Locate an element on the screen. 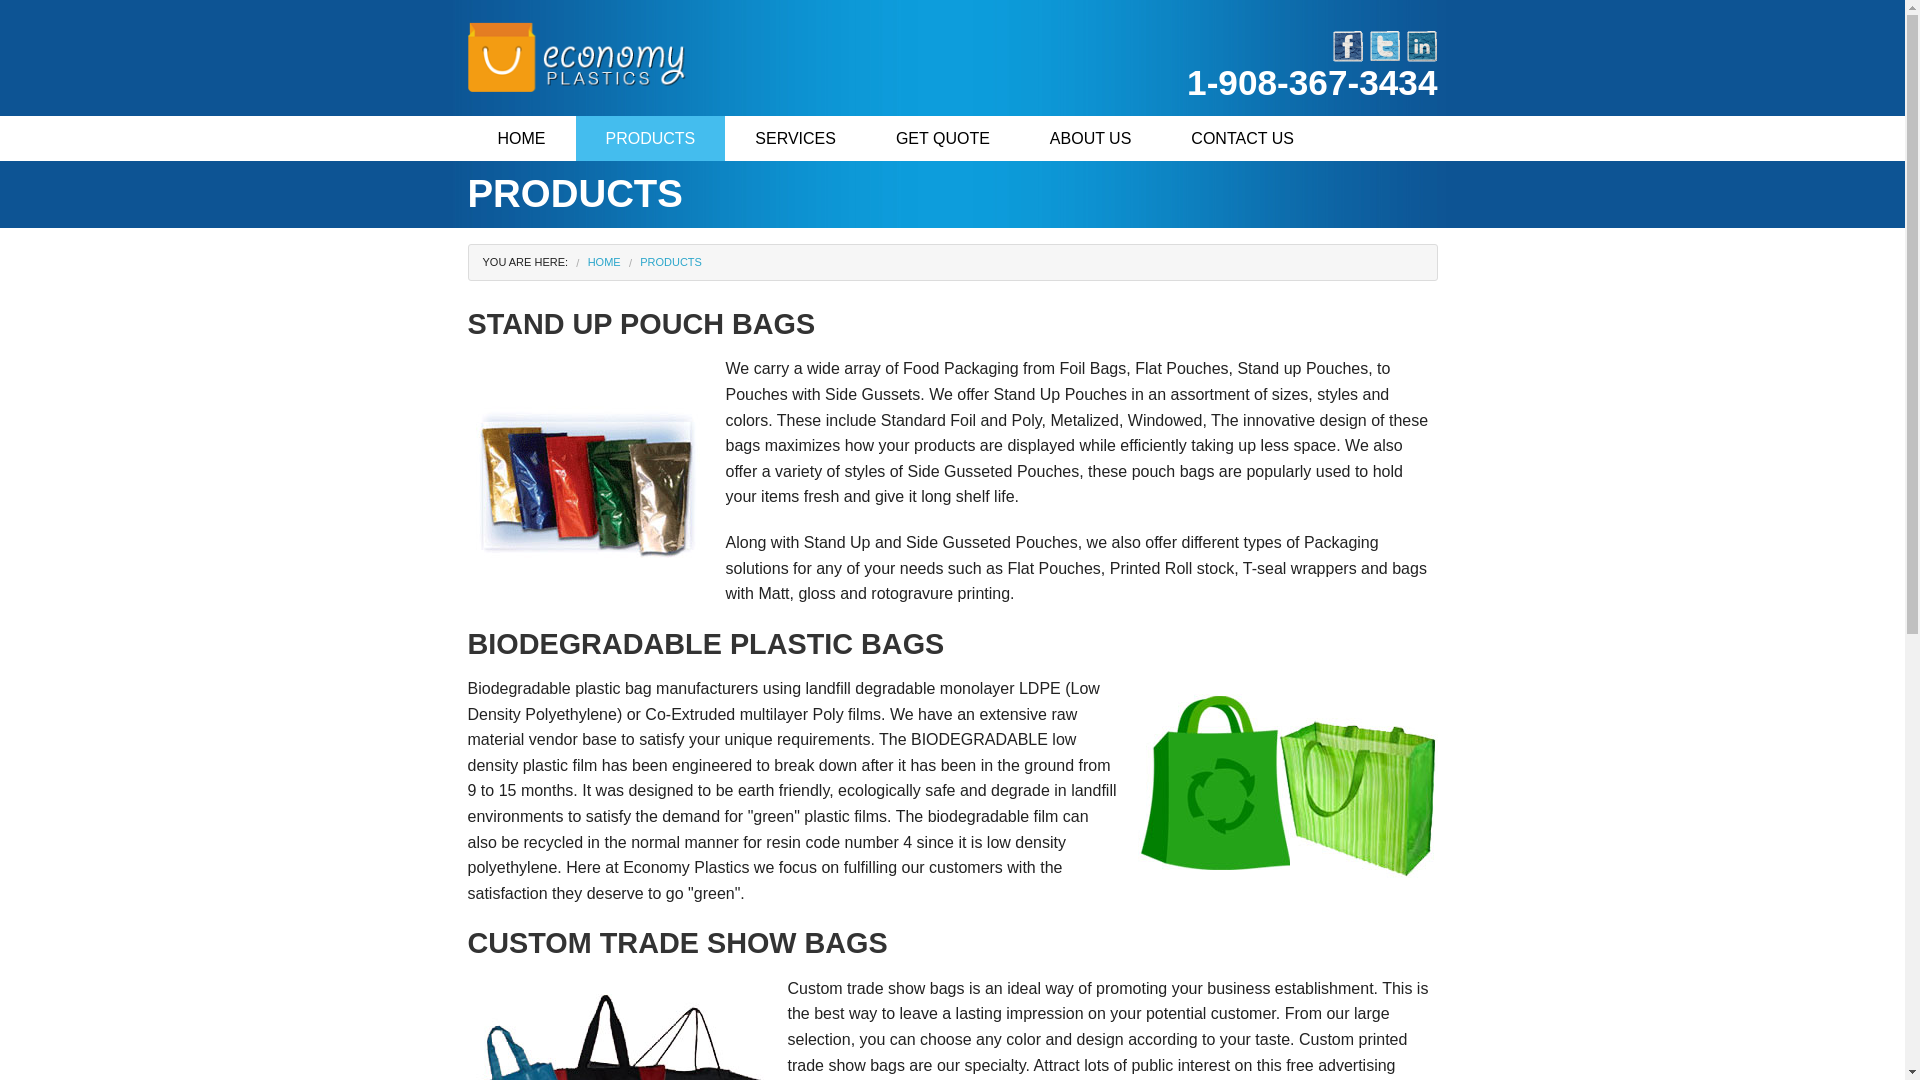 This screenshot has width=1920, height=1080. SERVICES is located at coordinates (795, 138).